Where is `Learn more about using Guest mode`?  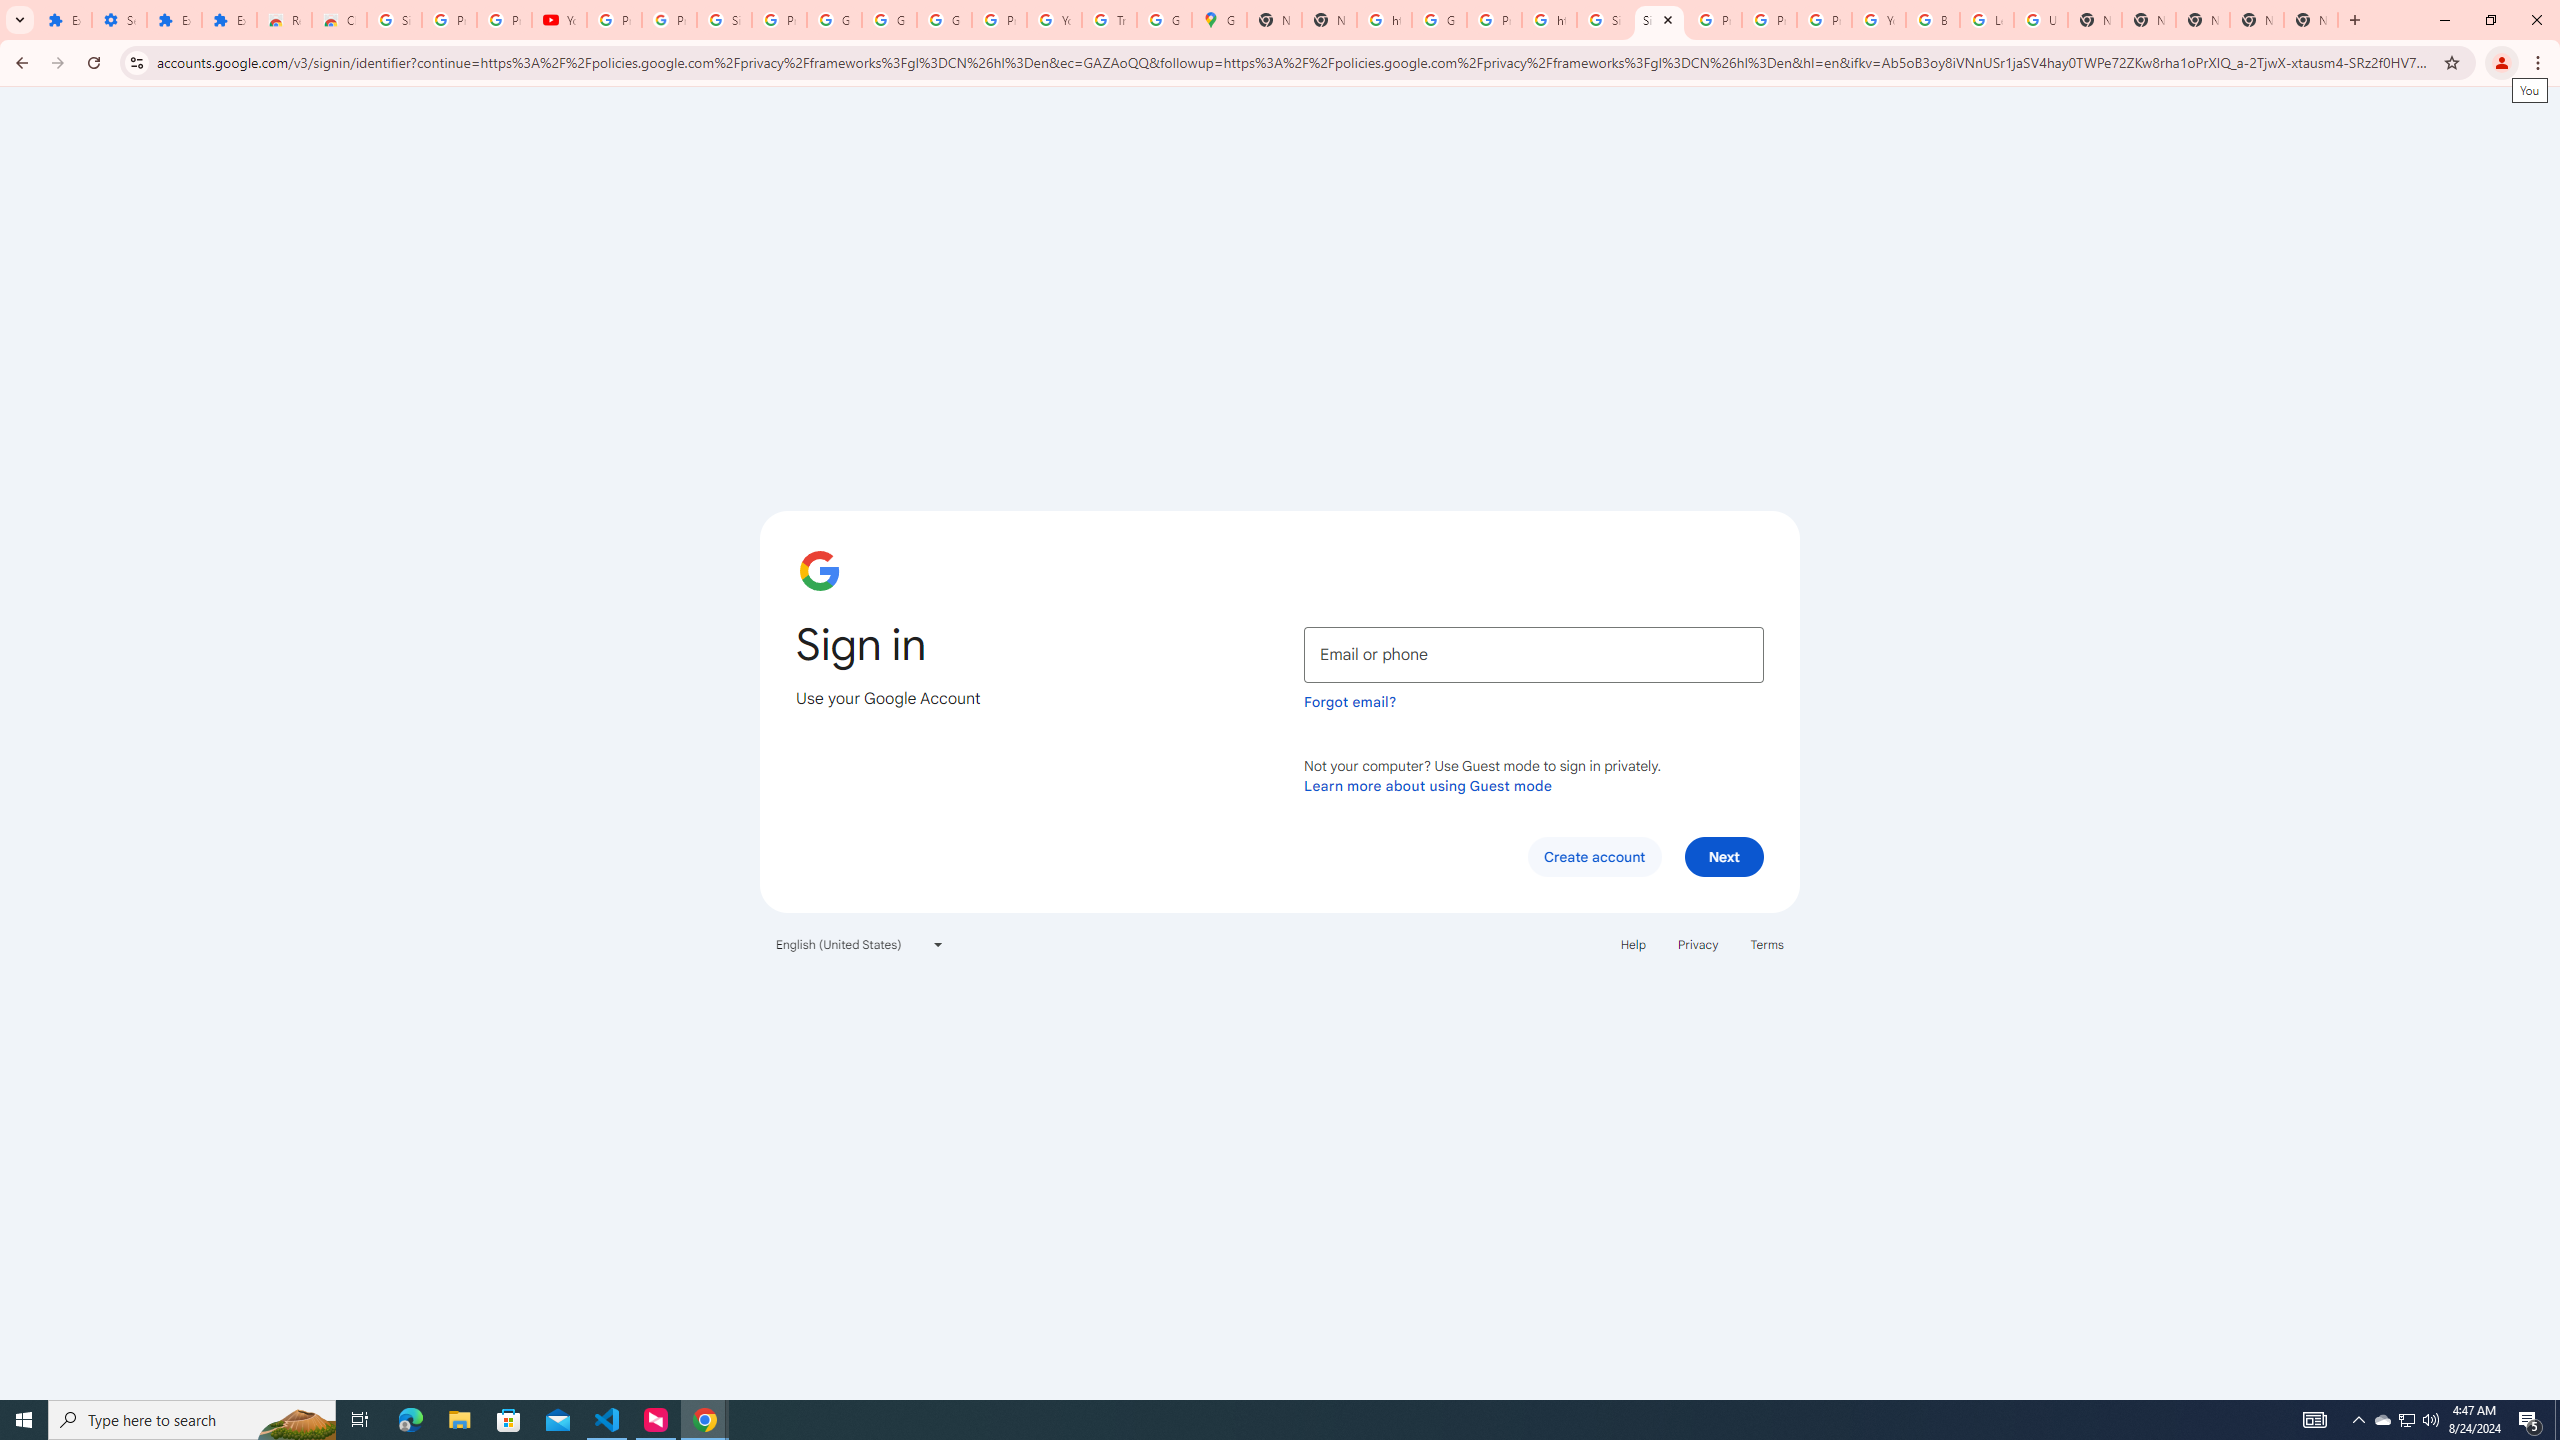
Learn more about using Guest mode is located at coordinates (1428, 785).